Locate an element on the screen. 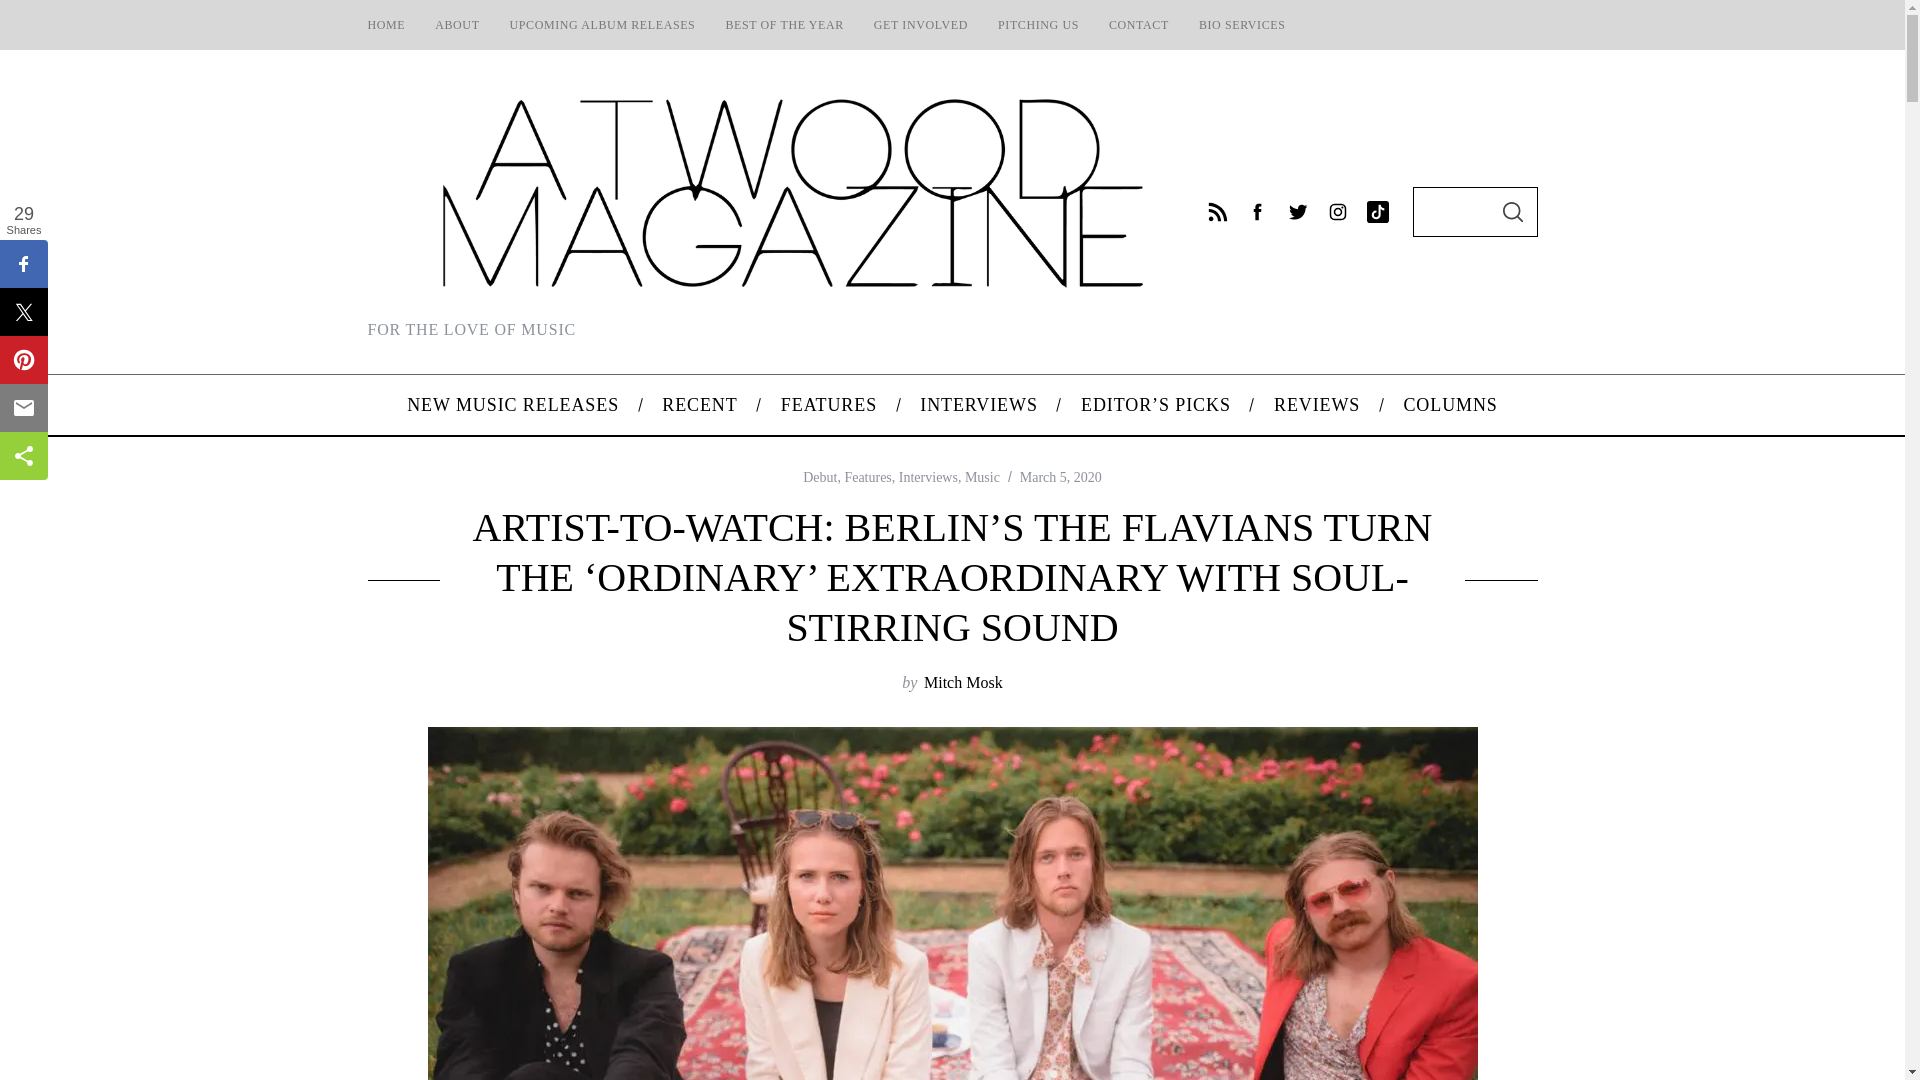 Image resolution: width=1920 pixels, height=1080 pixels. UPCOMING ALBUM RELEASES is located at coordinates (602, 24).